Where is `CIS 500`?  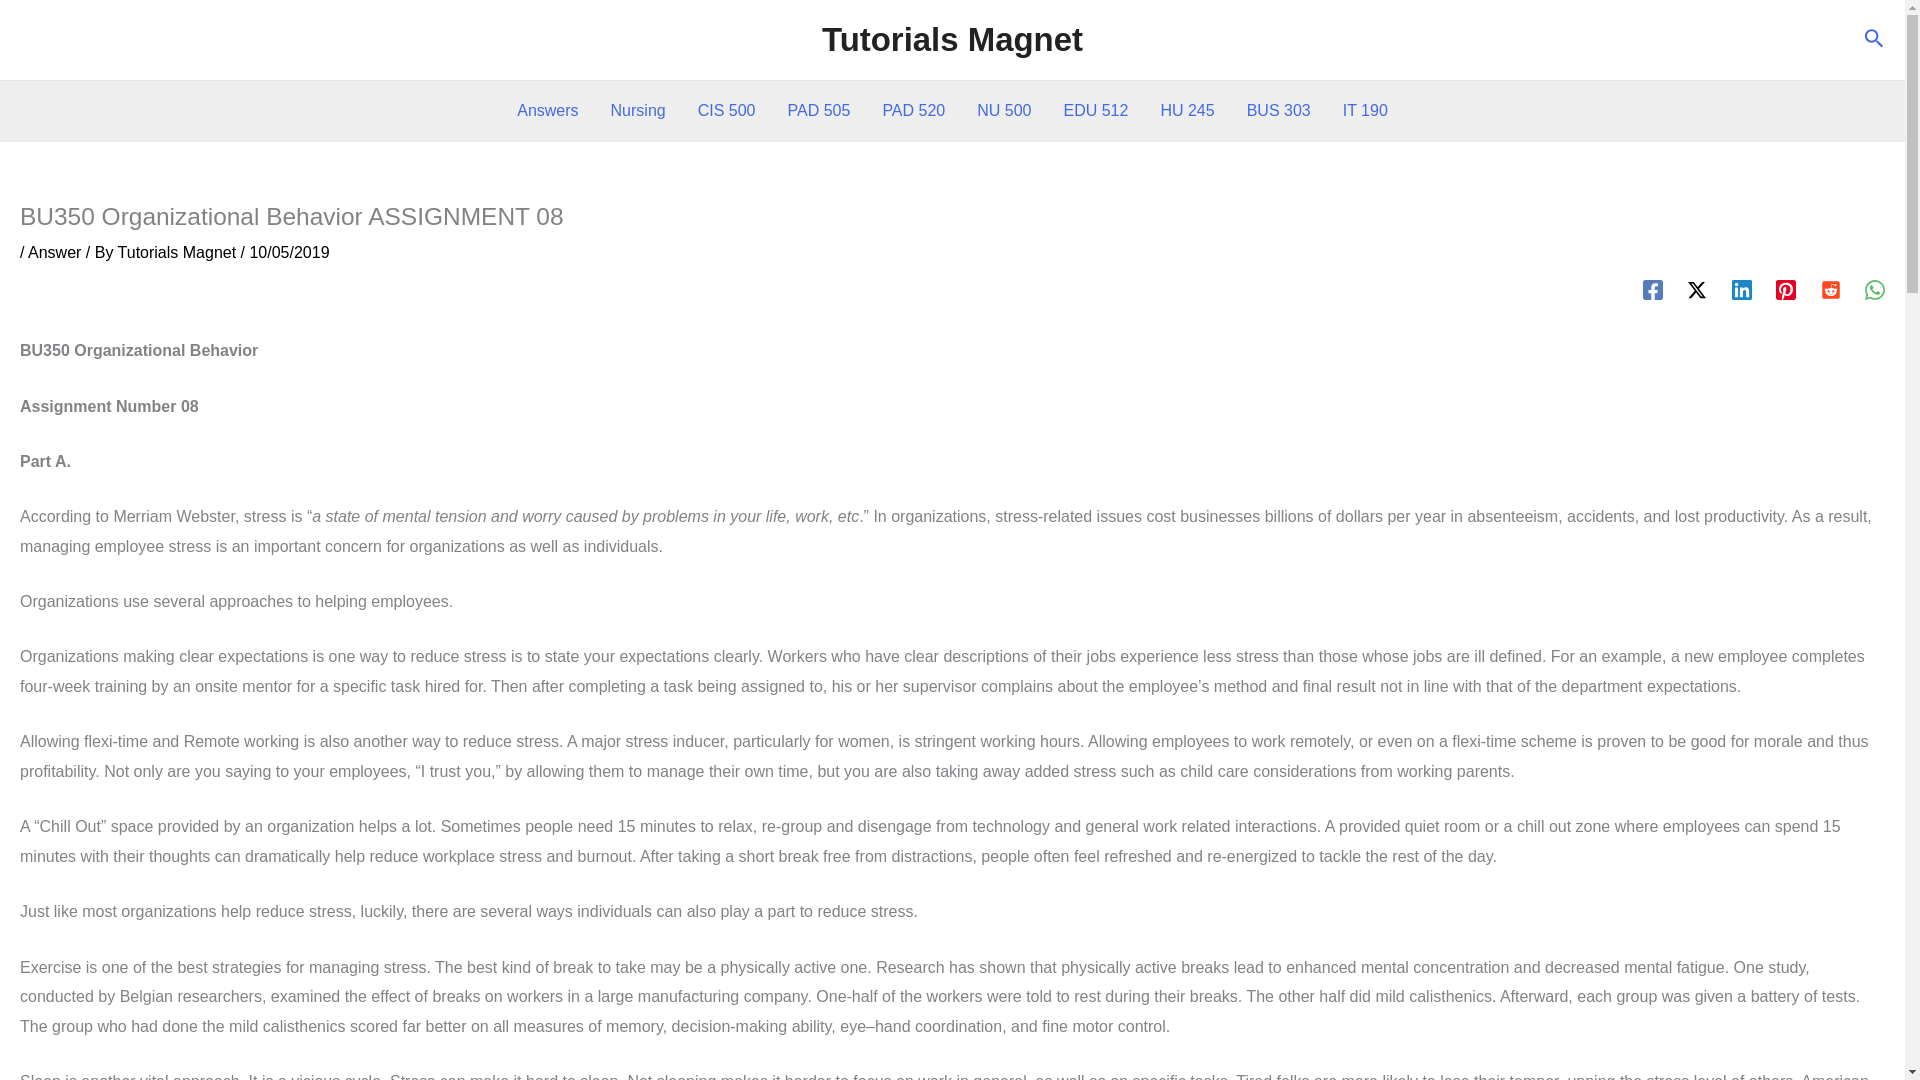
CIS 500 is located at coordinates (726, 111).